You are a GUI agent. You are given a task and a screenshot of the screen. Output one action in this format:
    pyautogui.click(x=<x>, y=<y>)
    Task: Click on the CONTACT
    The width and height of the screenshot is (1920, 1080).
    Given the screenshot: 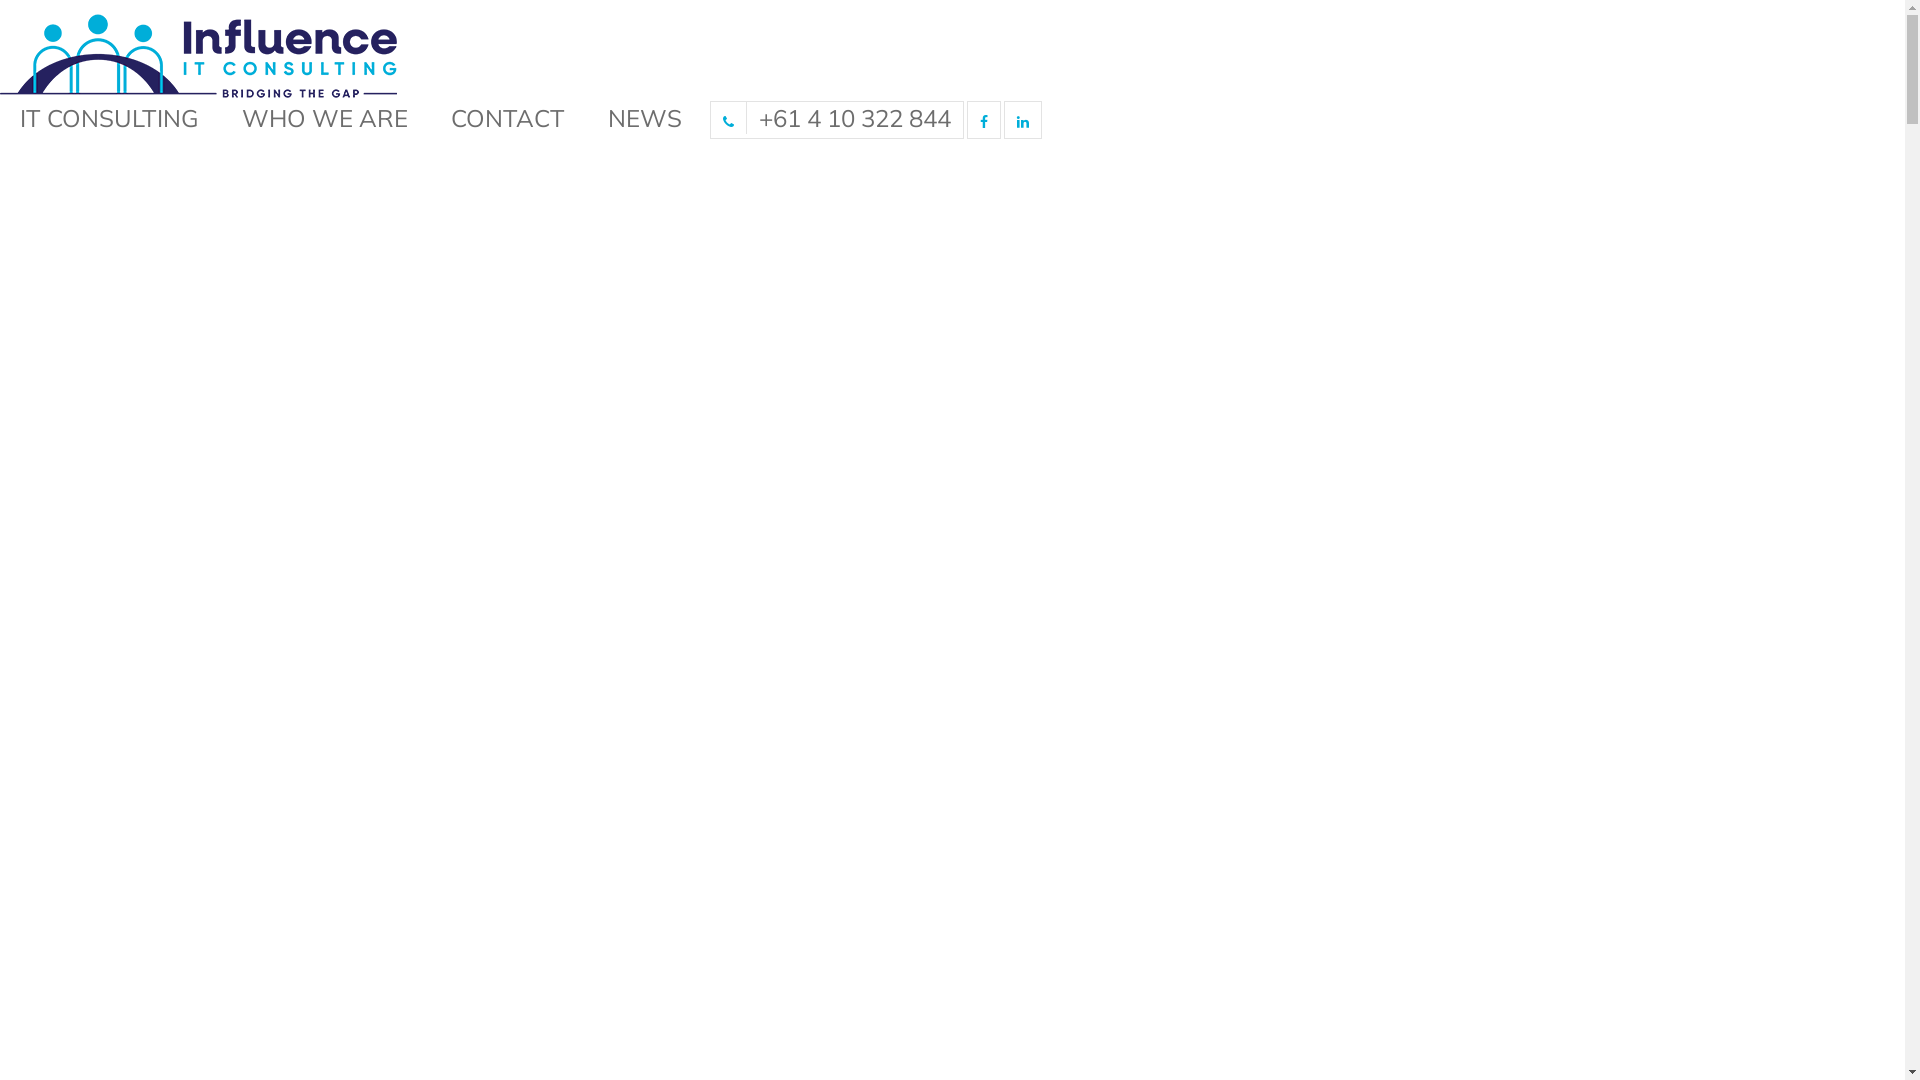 What is the action you would take?
    pyautogui.click(x=508, y=118)
    